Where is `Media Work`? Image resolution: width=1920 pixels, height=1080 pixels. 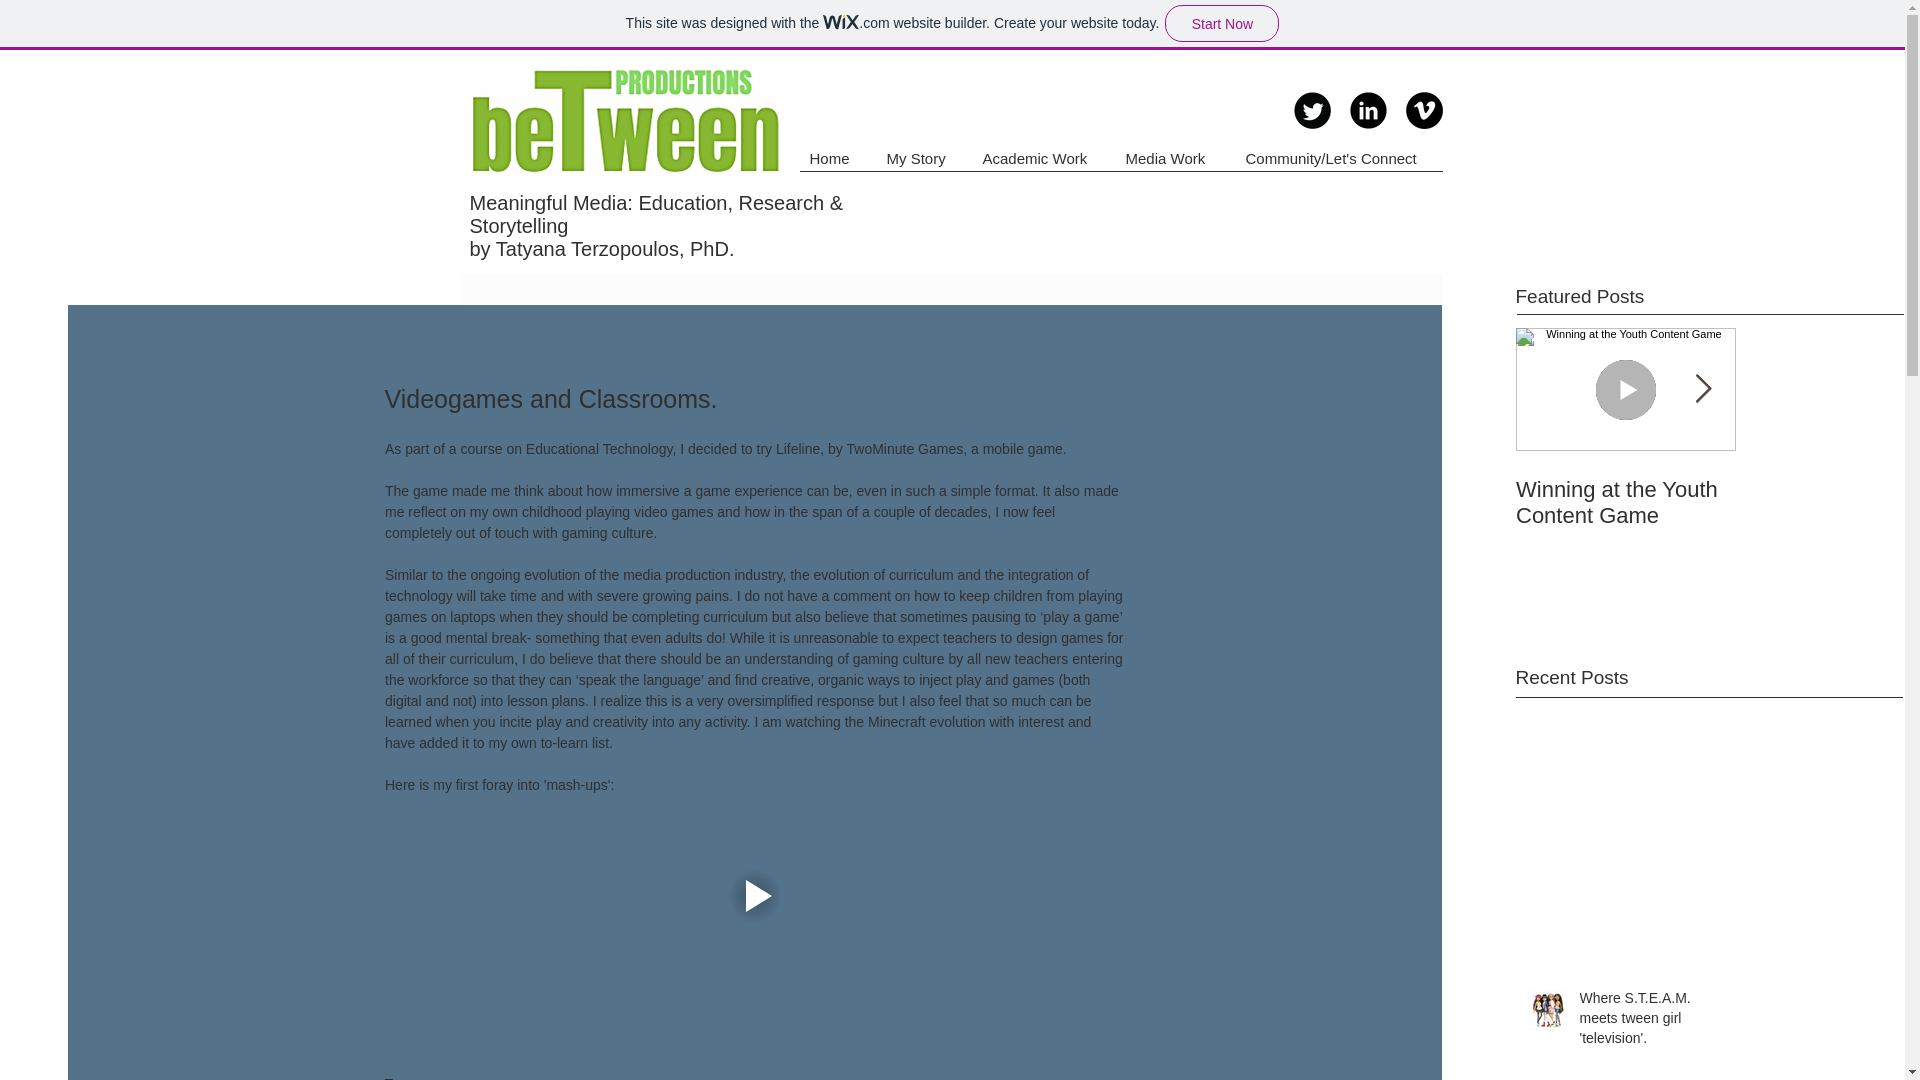
Media Work is located at coordinates (1176, 164).